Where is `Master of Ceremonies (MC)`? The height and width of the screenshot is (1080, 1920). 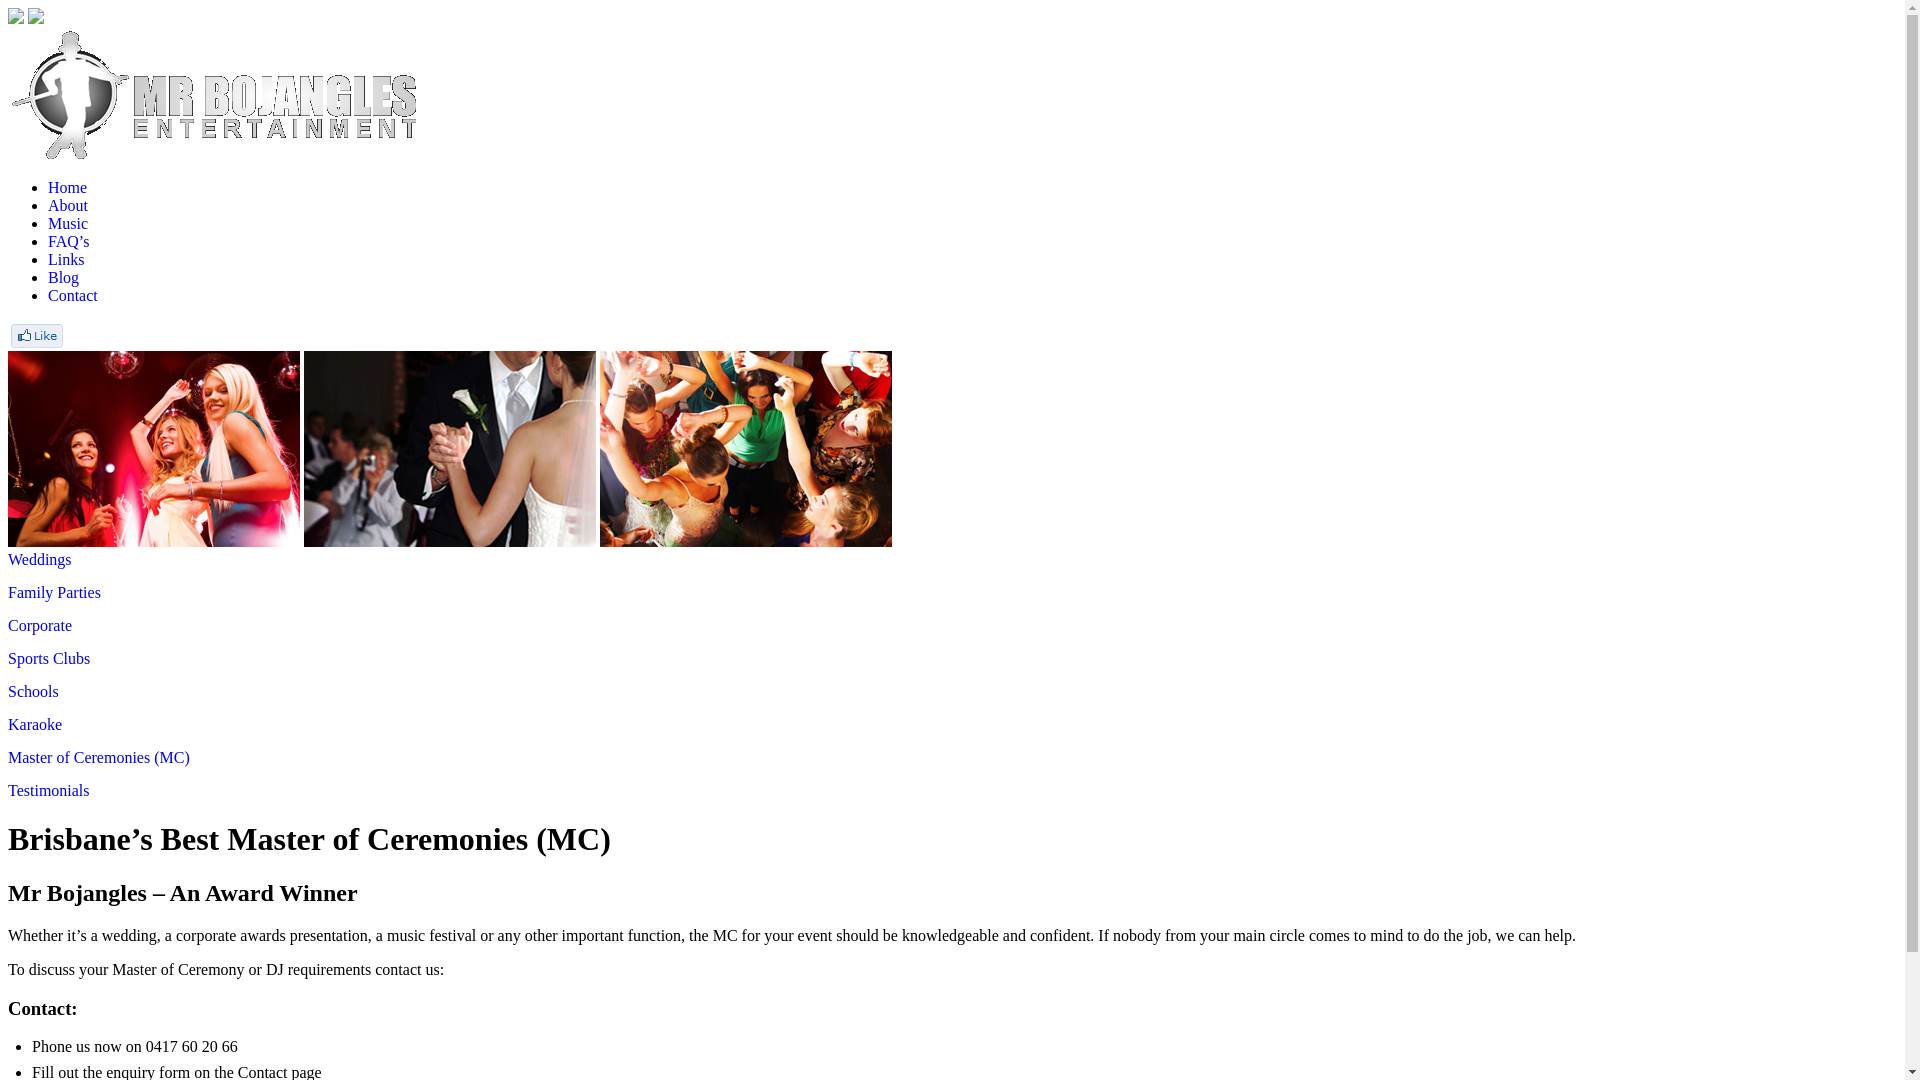 Master of Ceremonies (MC) is located at coordinates (99, 758).